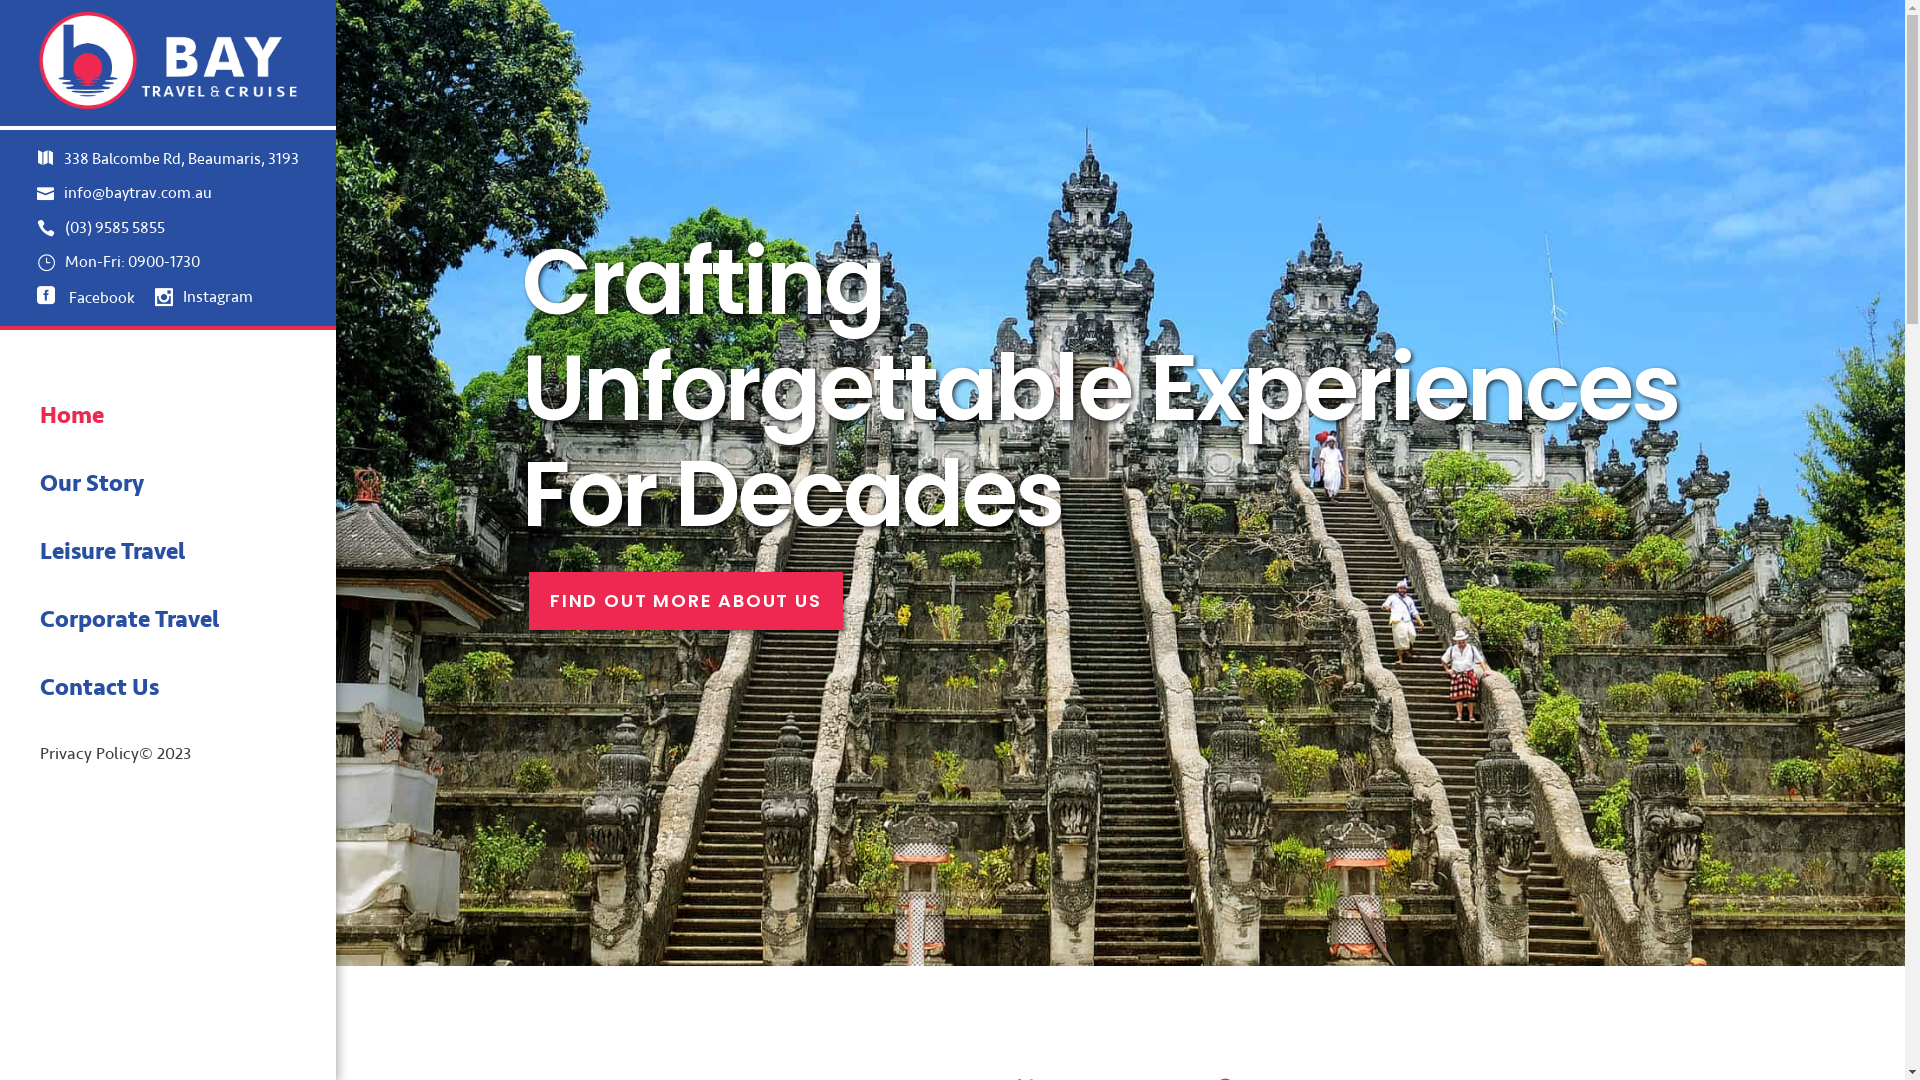  What do you see at coordinates (188, 688) in the screenshot?
I see `Contact Us` at bounding box center [188, 688].